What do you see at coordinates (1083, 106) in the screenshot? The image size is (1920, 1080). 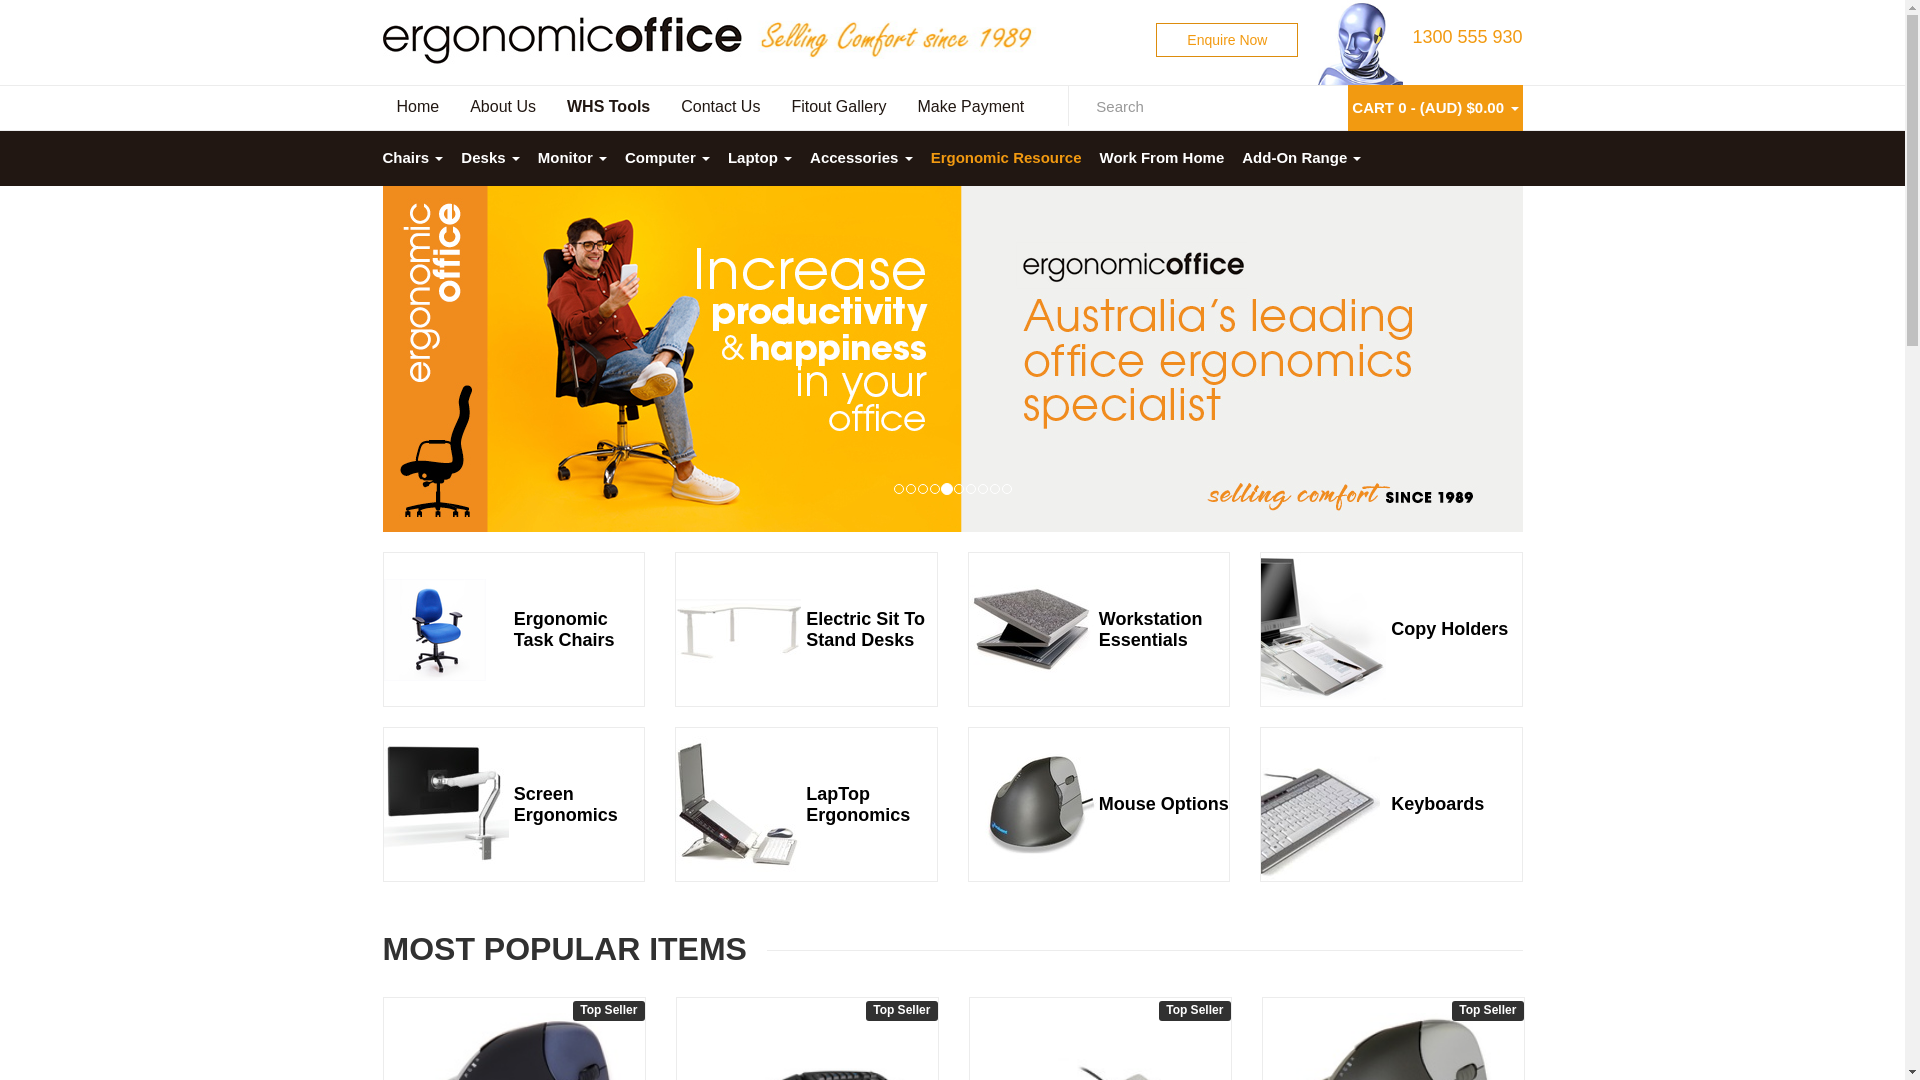 I see `Search` at bounding box center [1083, 106].